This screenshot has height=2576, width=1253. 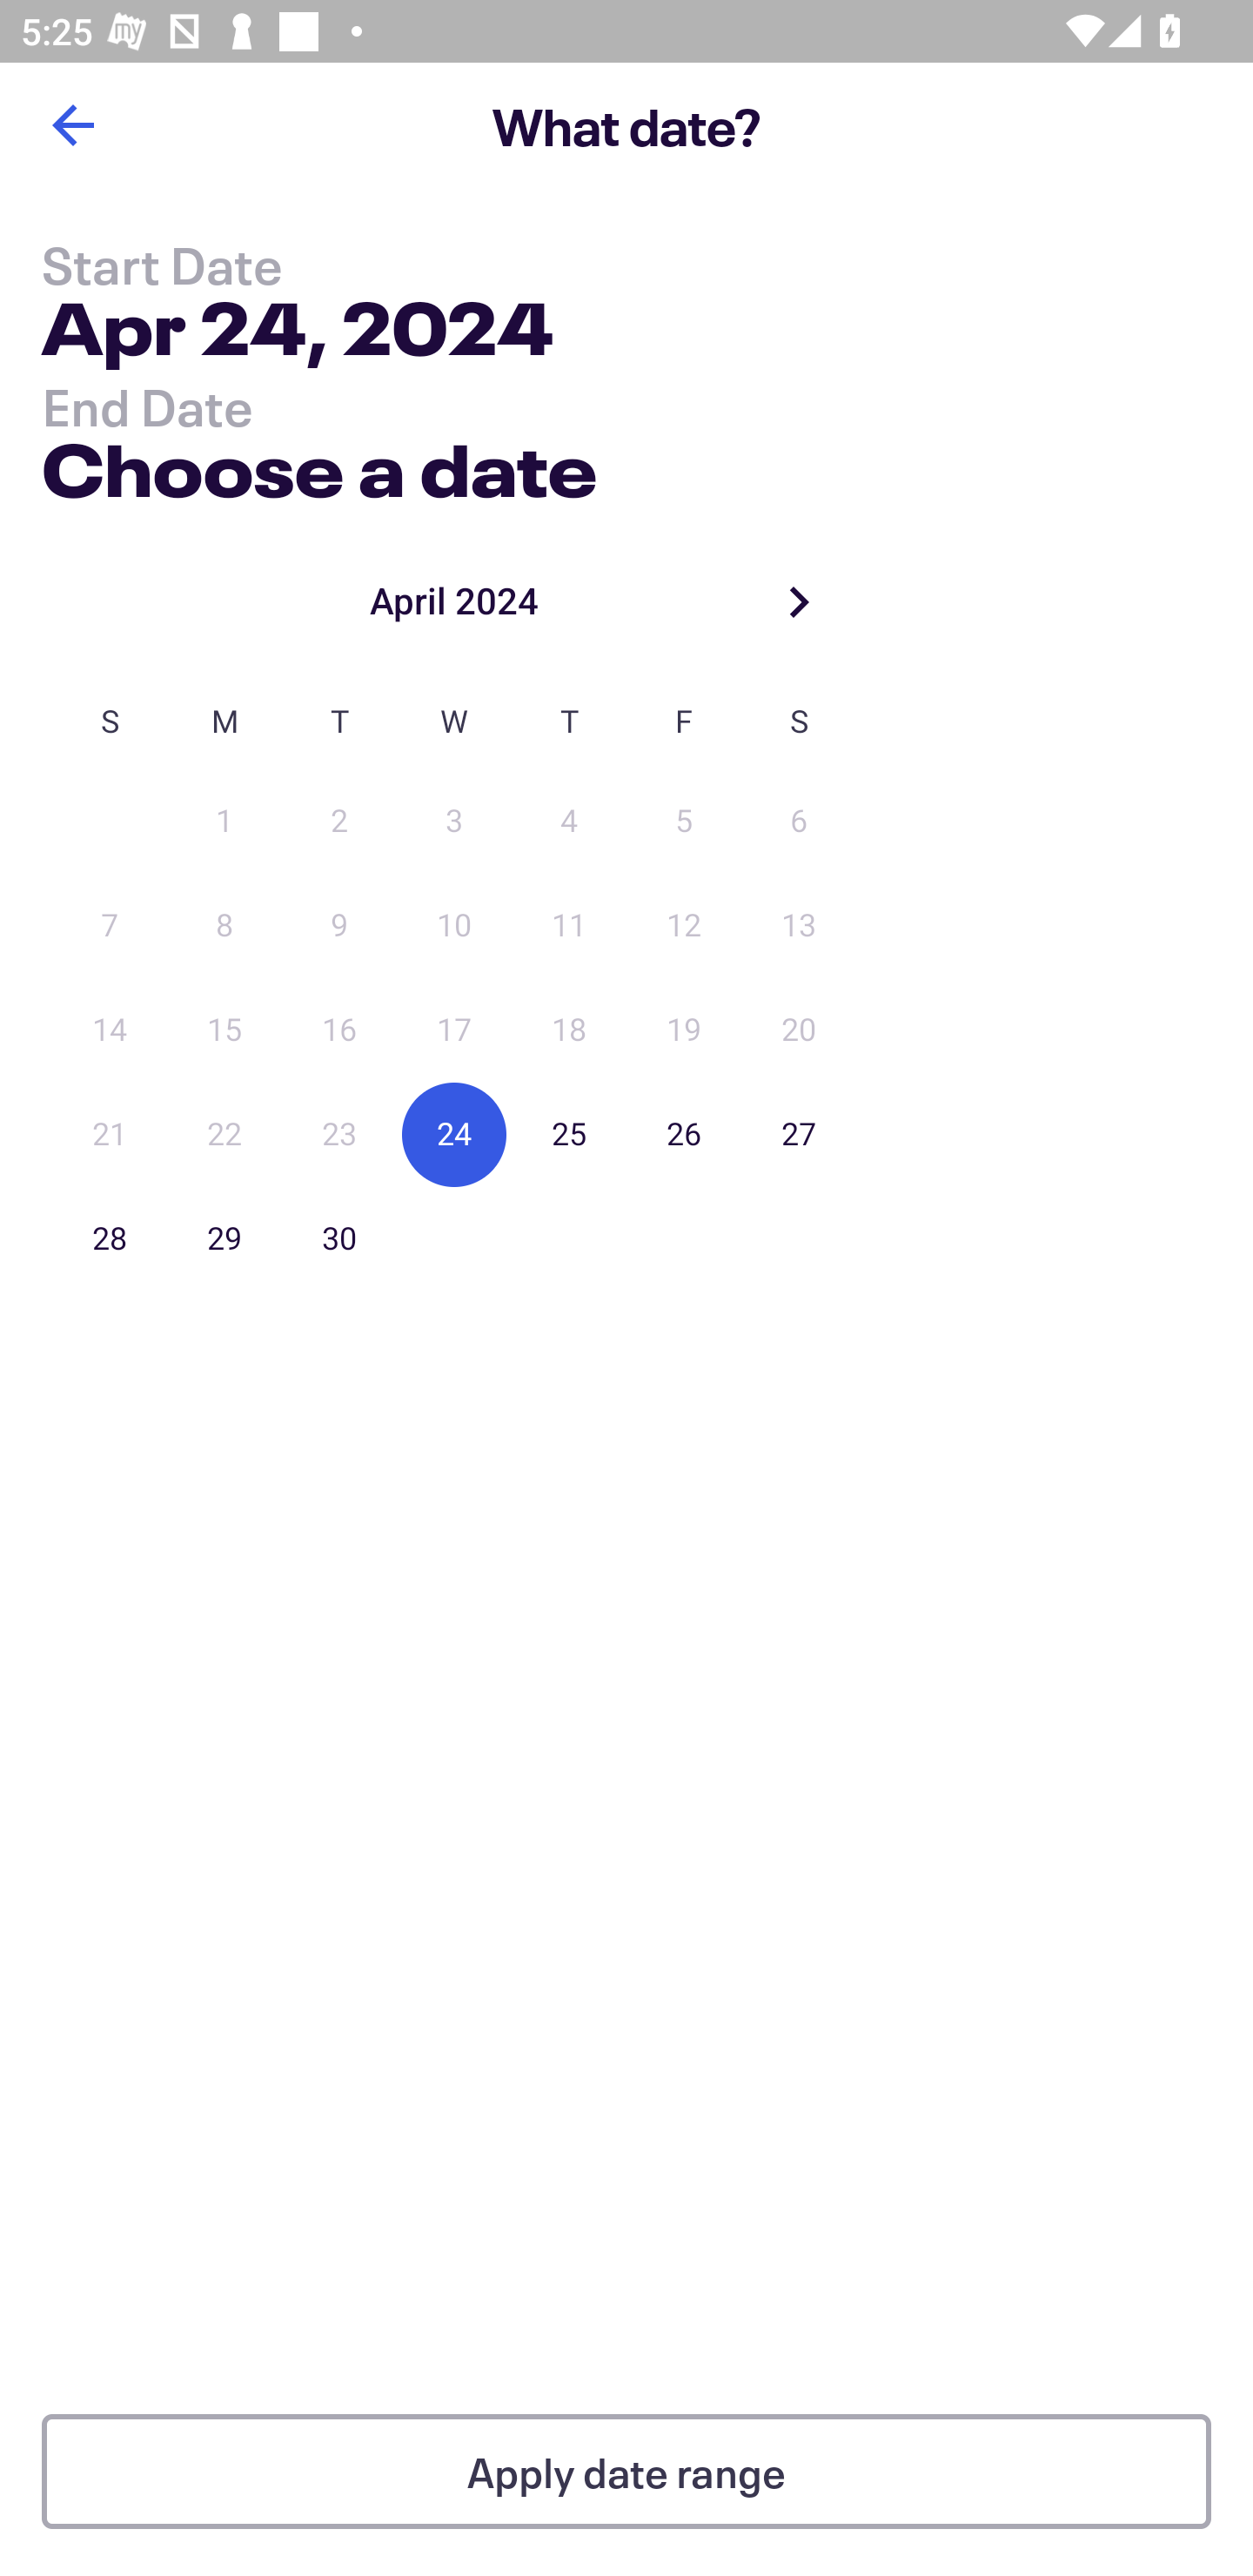 What do you see at coordinates (339, 1030) in the screenshot?
I see `16 16 April 2024` at bounding box center [339, 1030].